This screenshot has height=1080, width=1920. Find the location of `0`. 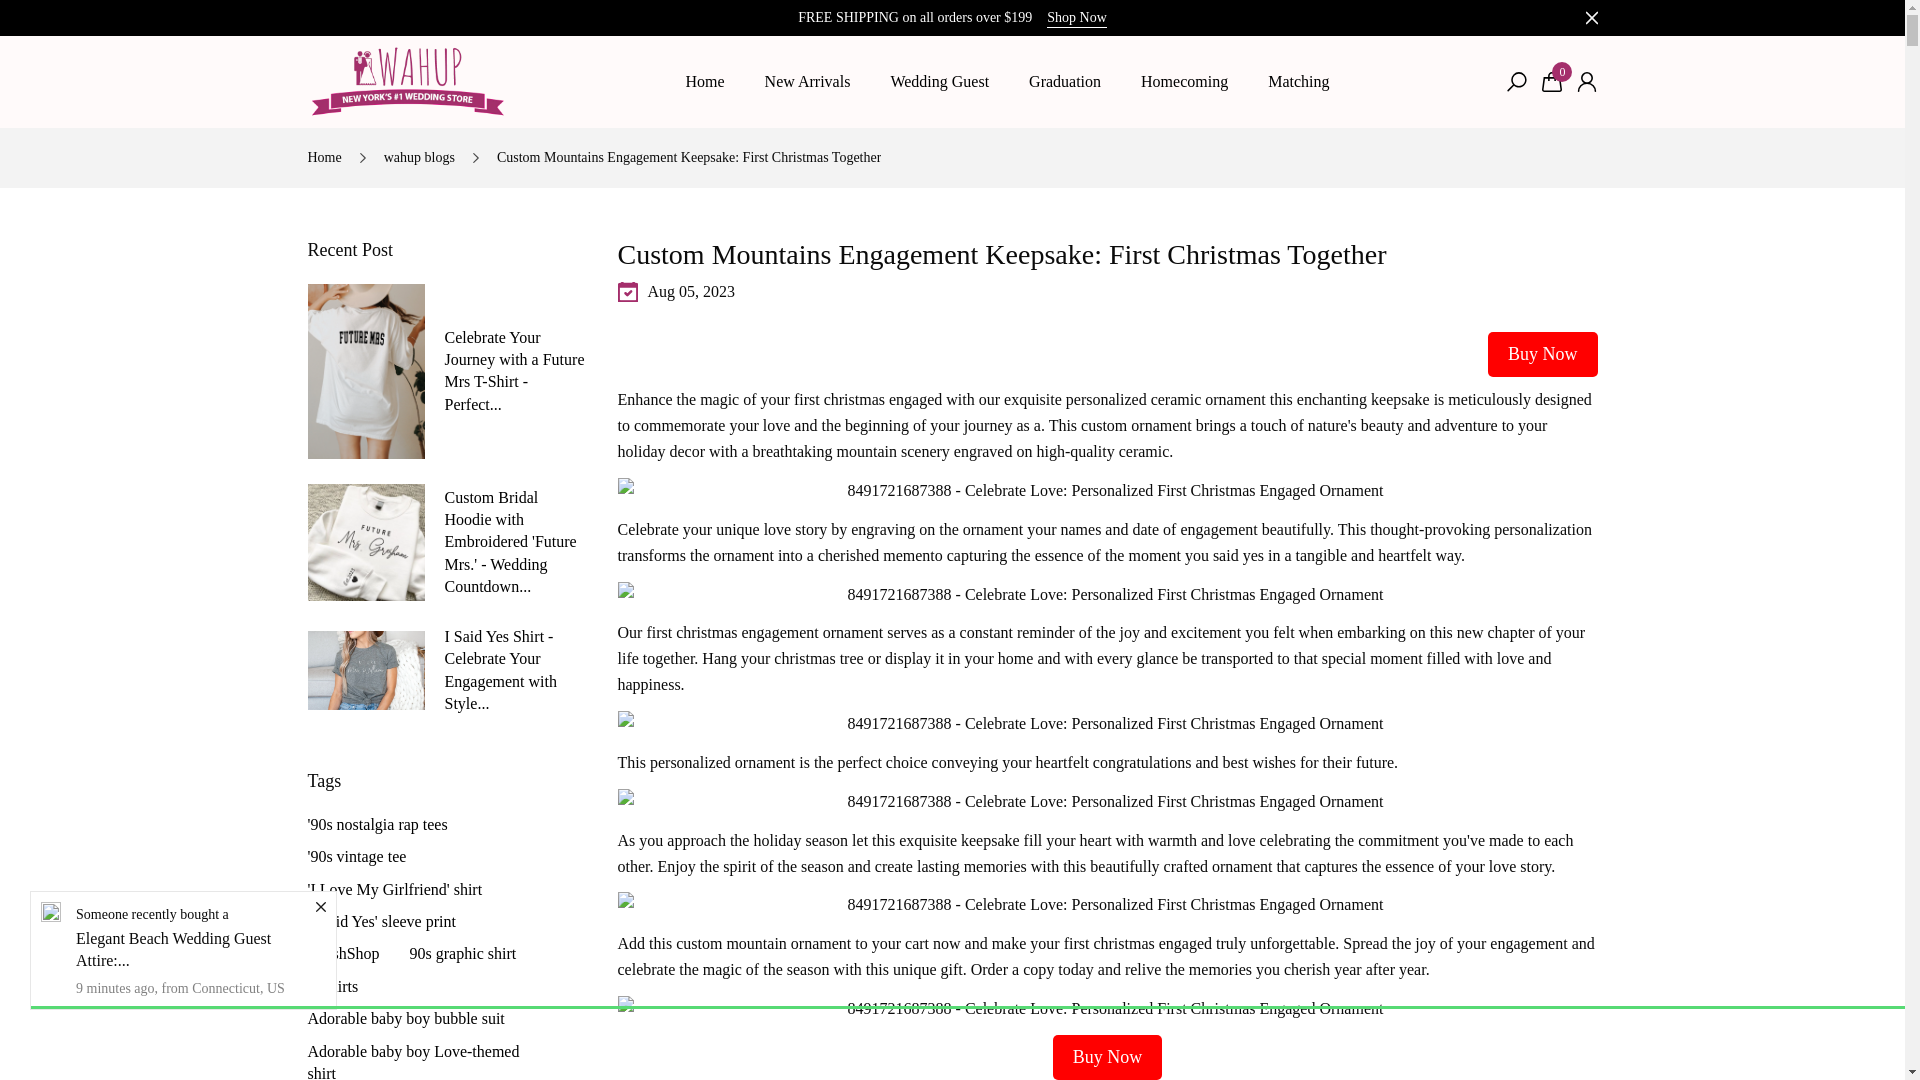

0 is located at coordinates (1552, 82).